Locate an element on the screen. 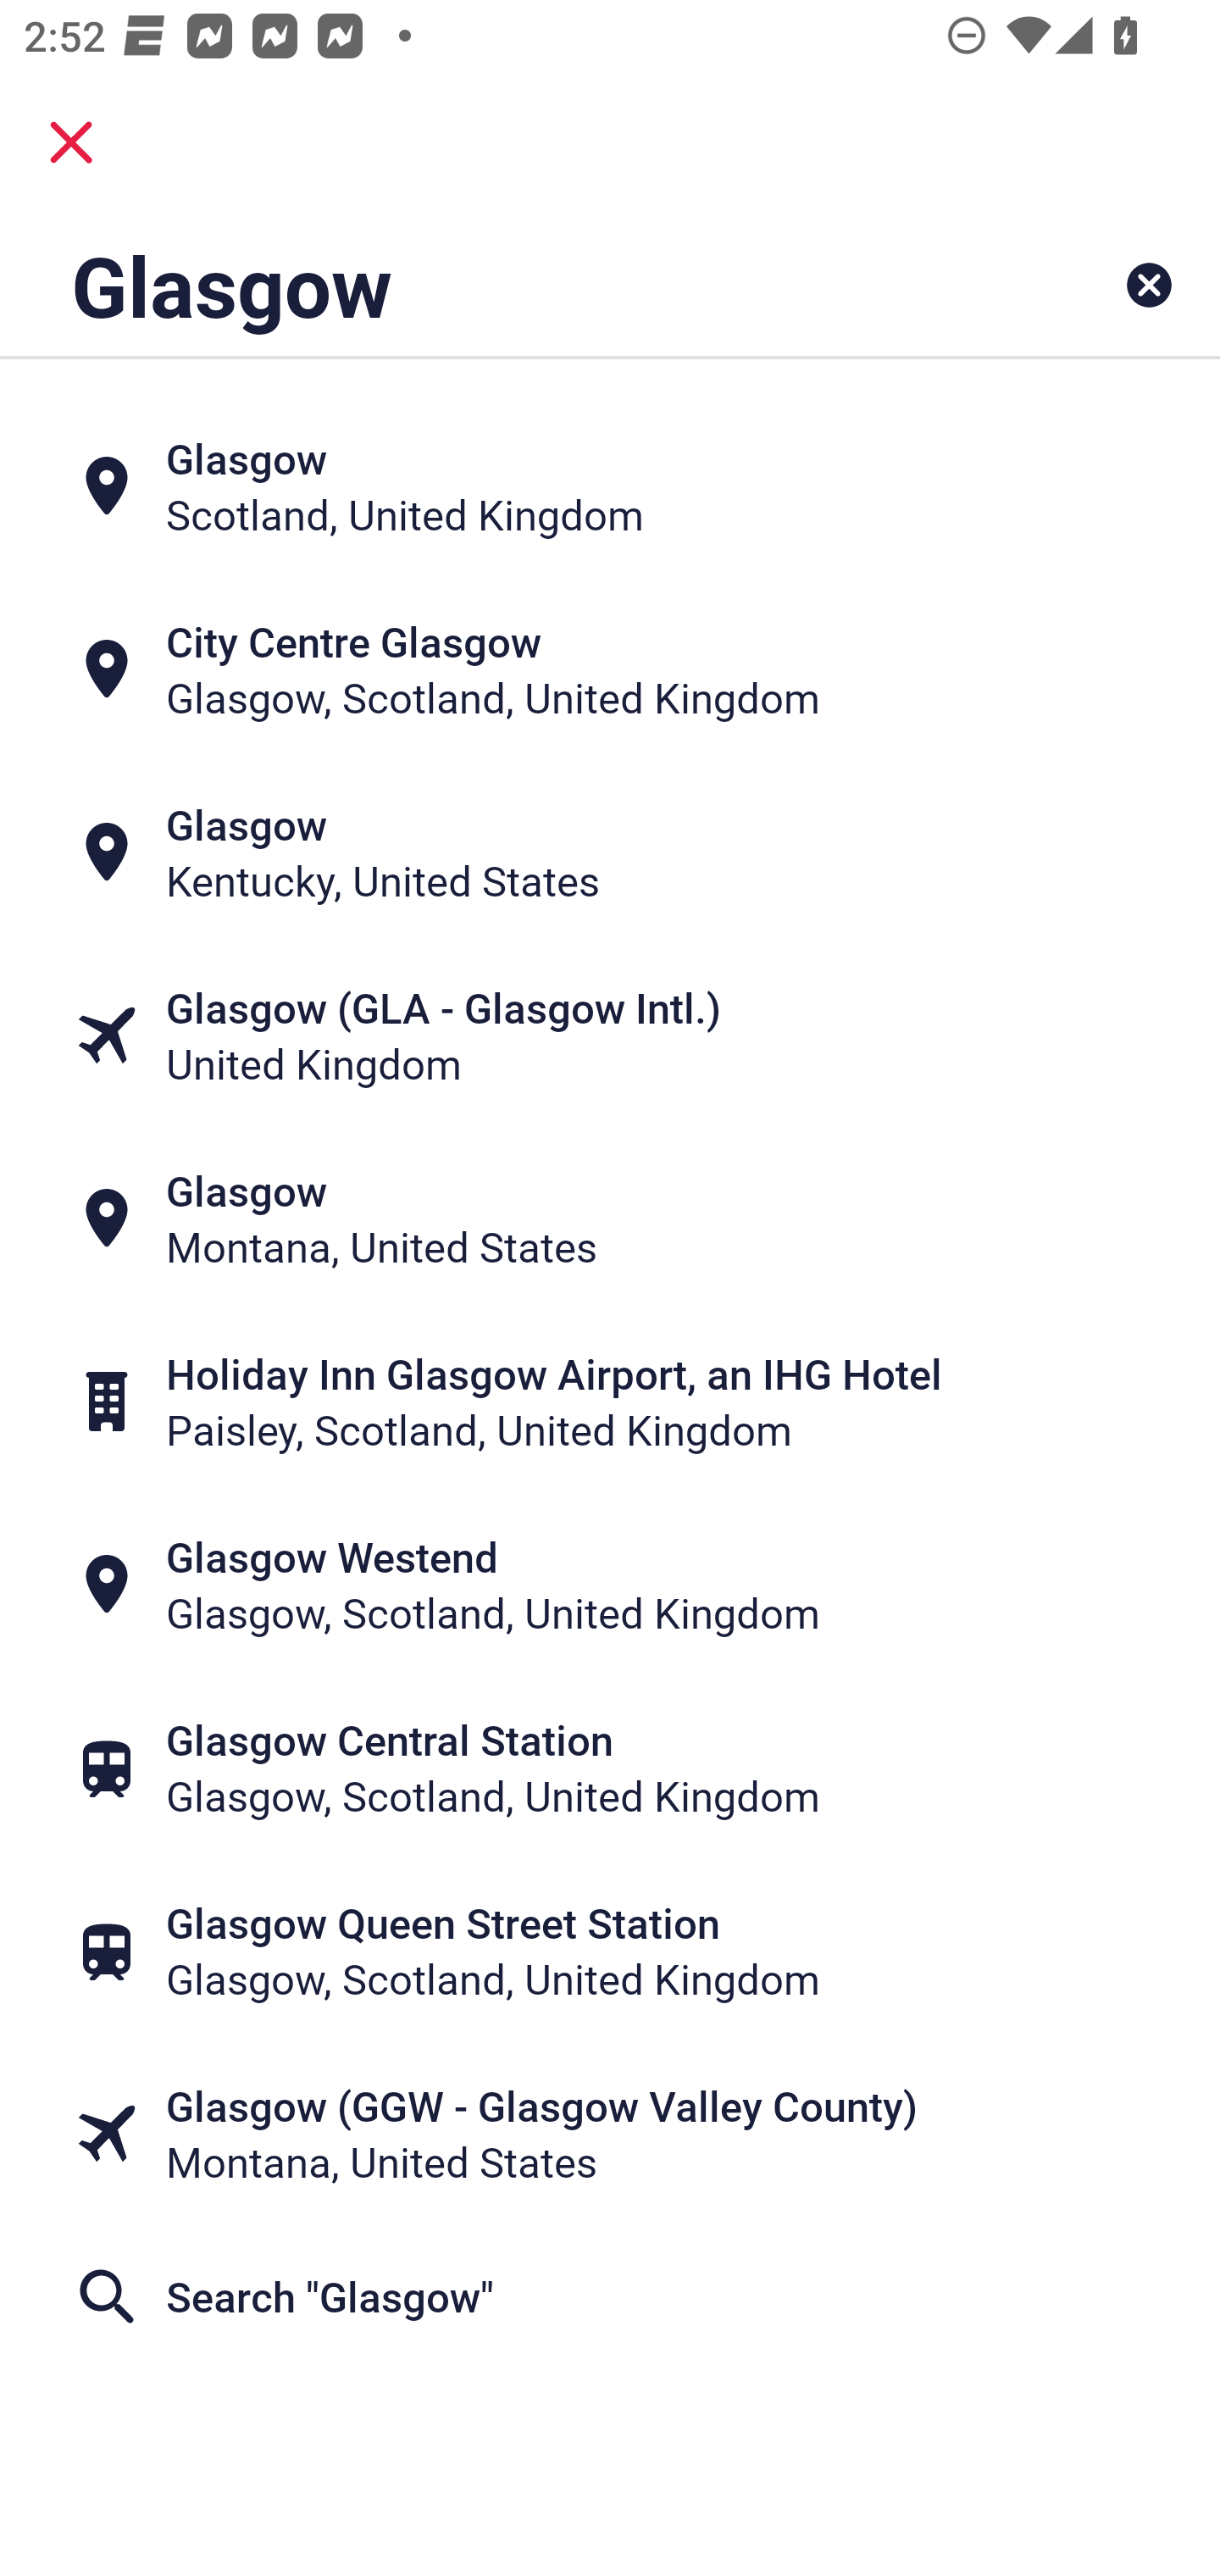 The width and height of the screenshot is (1220, 2576). Search "Glasgow" is located at coordinates (610, 2296).